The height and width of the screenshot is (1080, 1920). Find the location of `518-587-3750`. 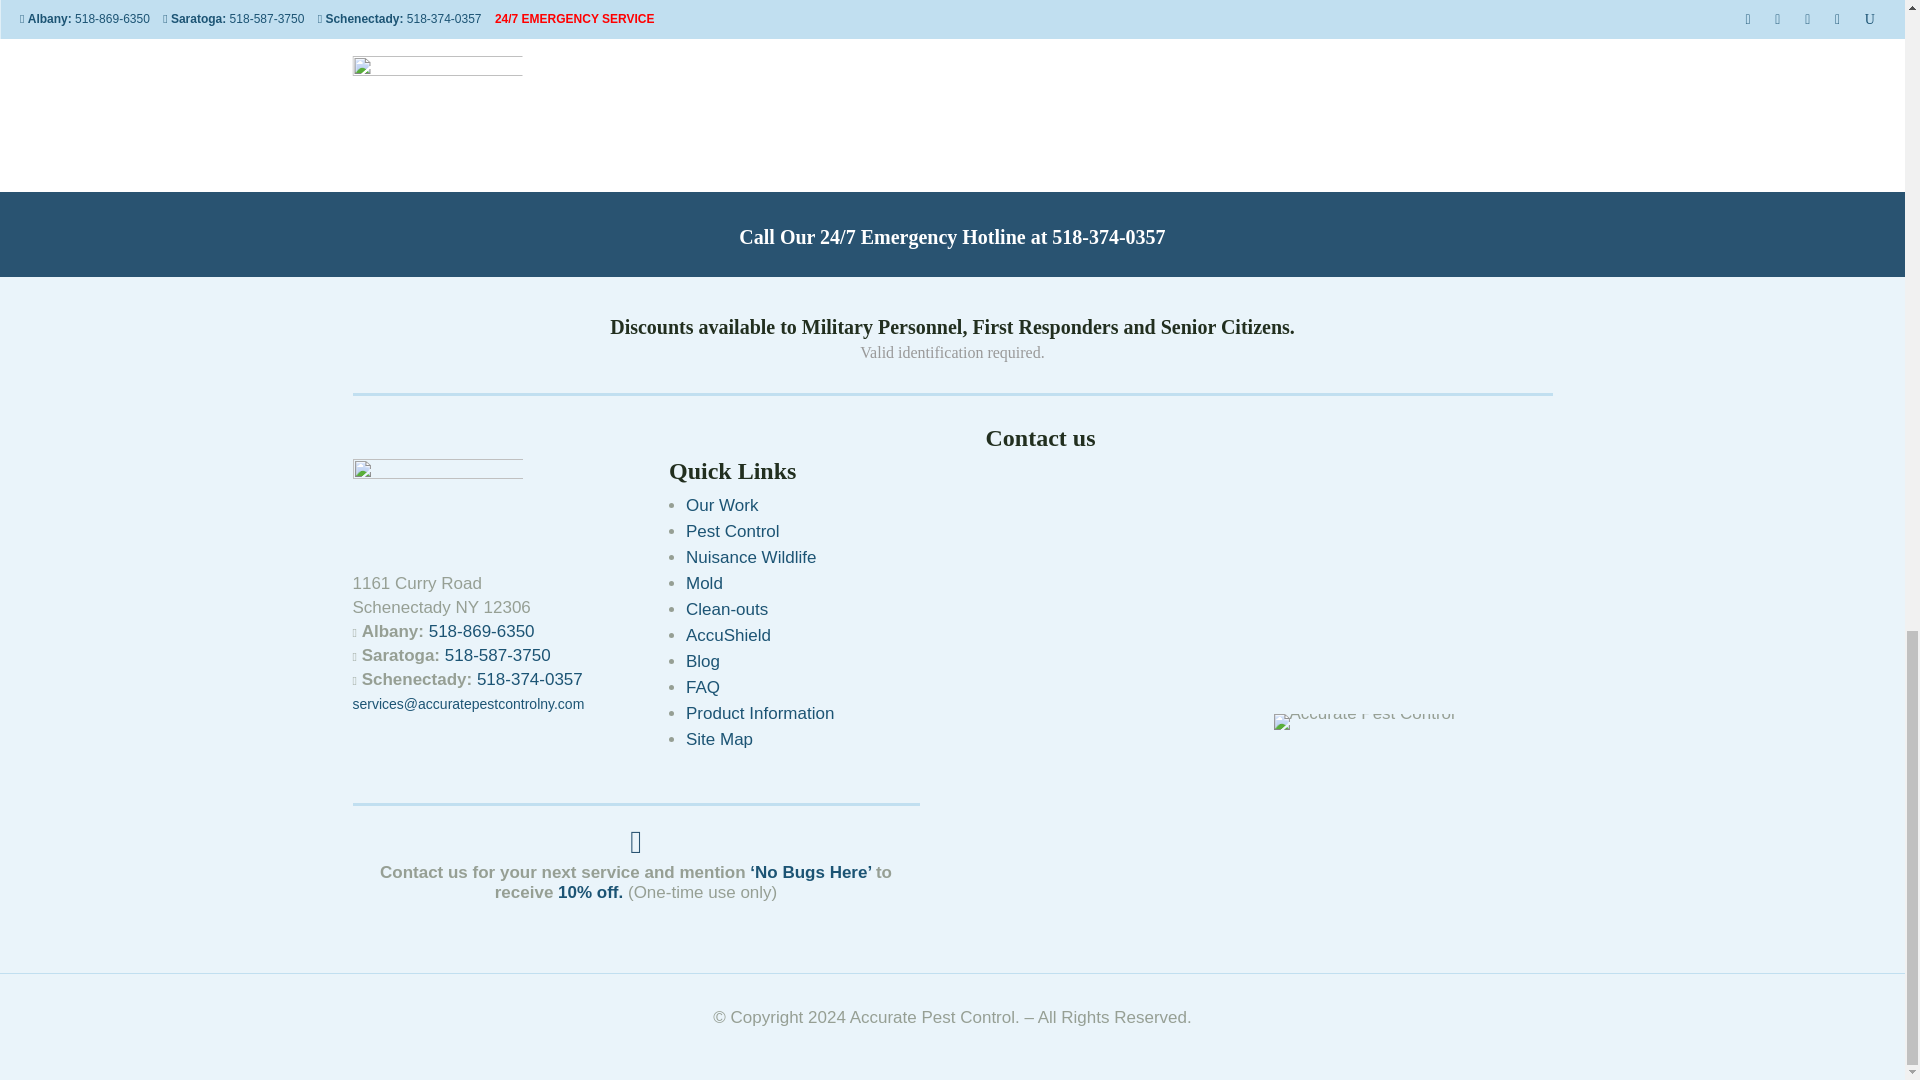

518-587-3750 is located at coordinates (498, 655).